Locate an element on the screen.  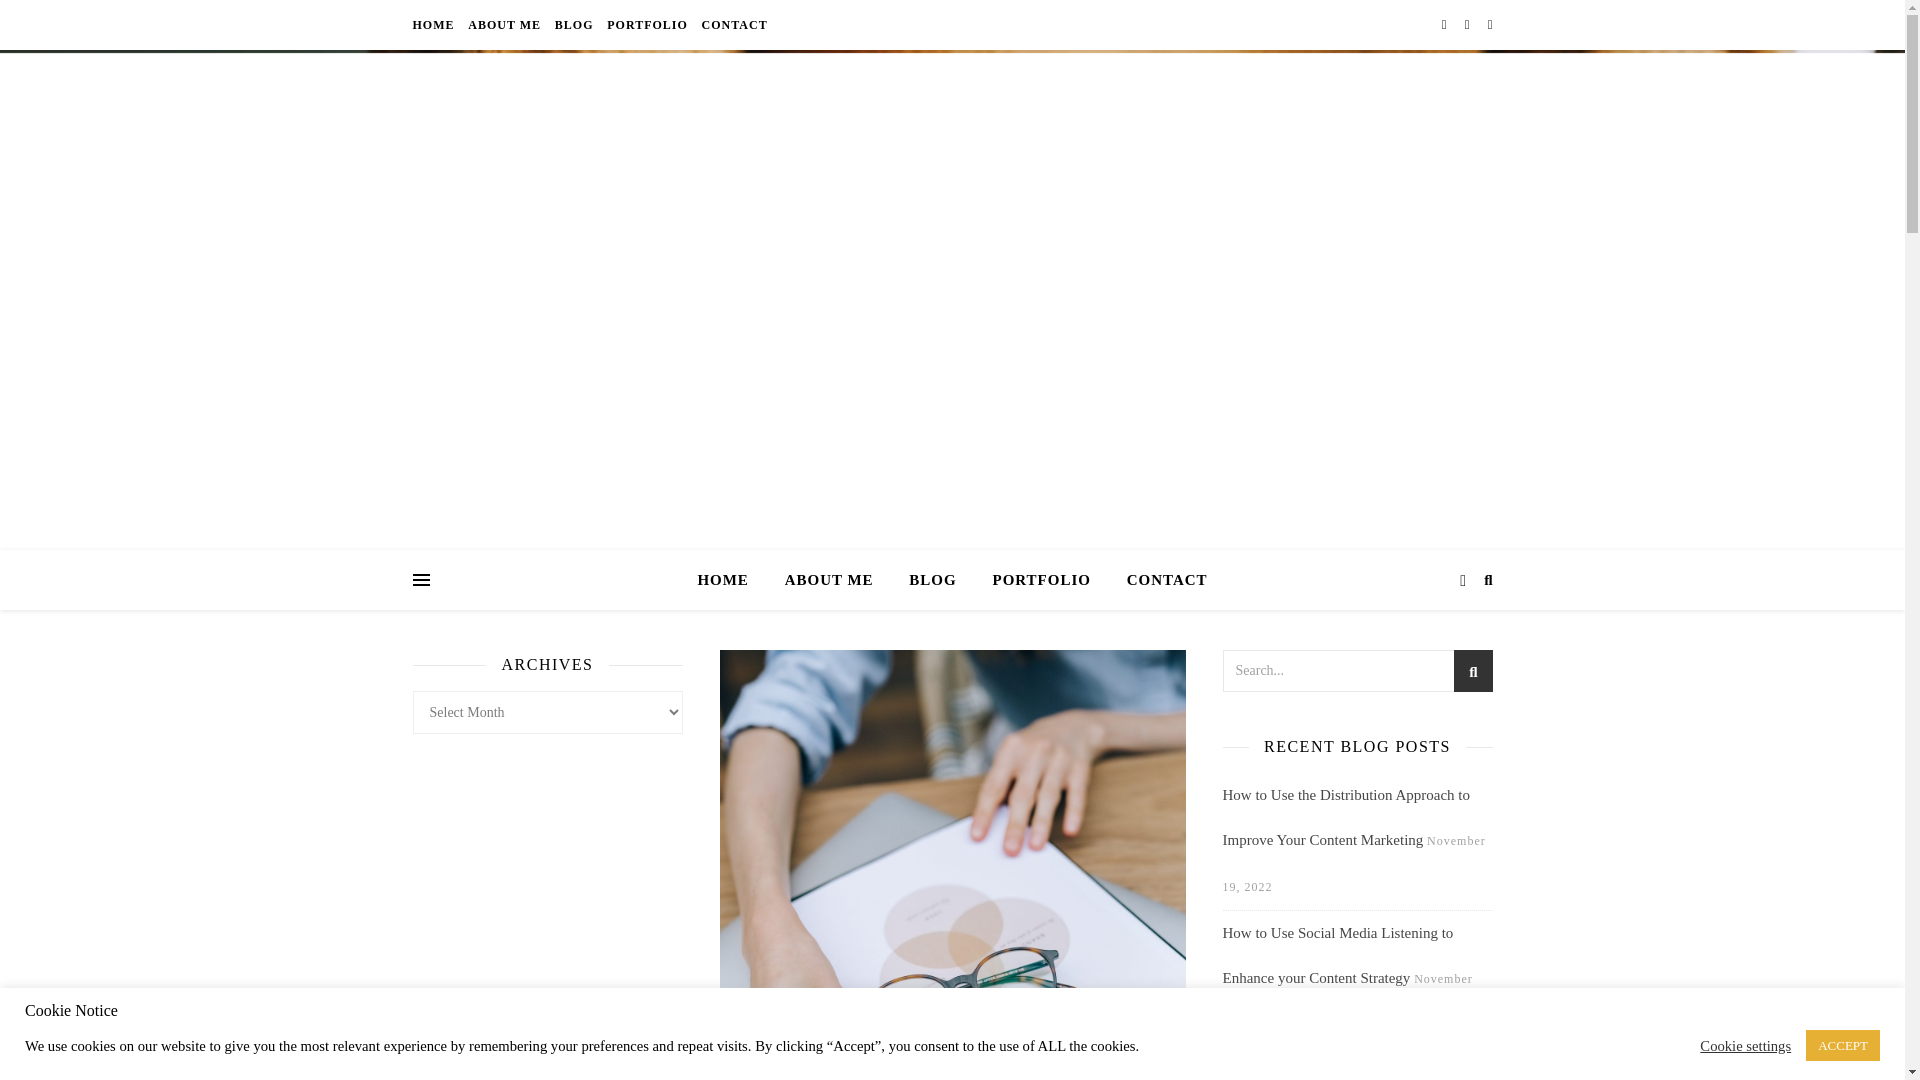
ABOUT ME is located at coordinates (830, 580).